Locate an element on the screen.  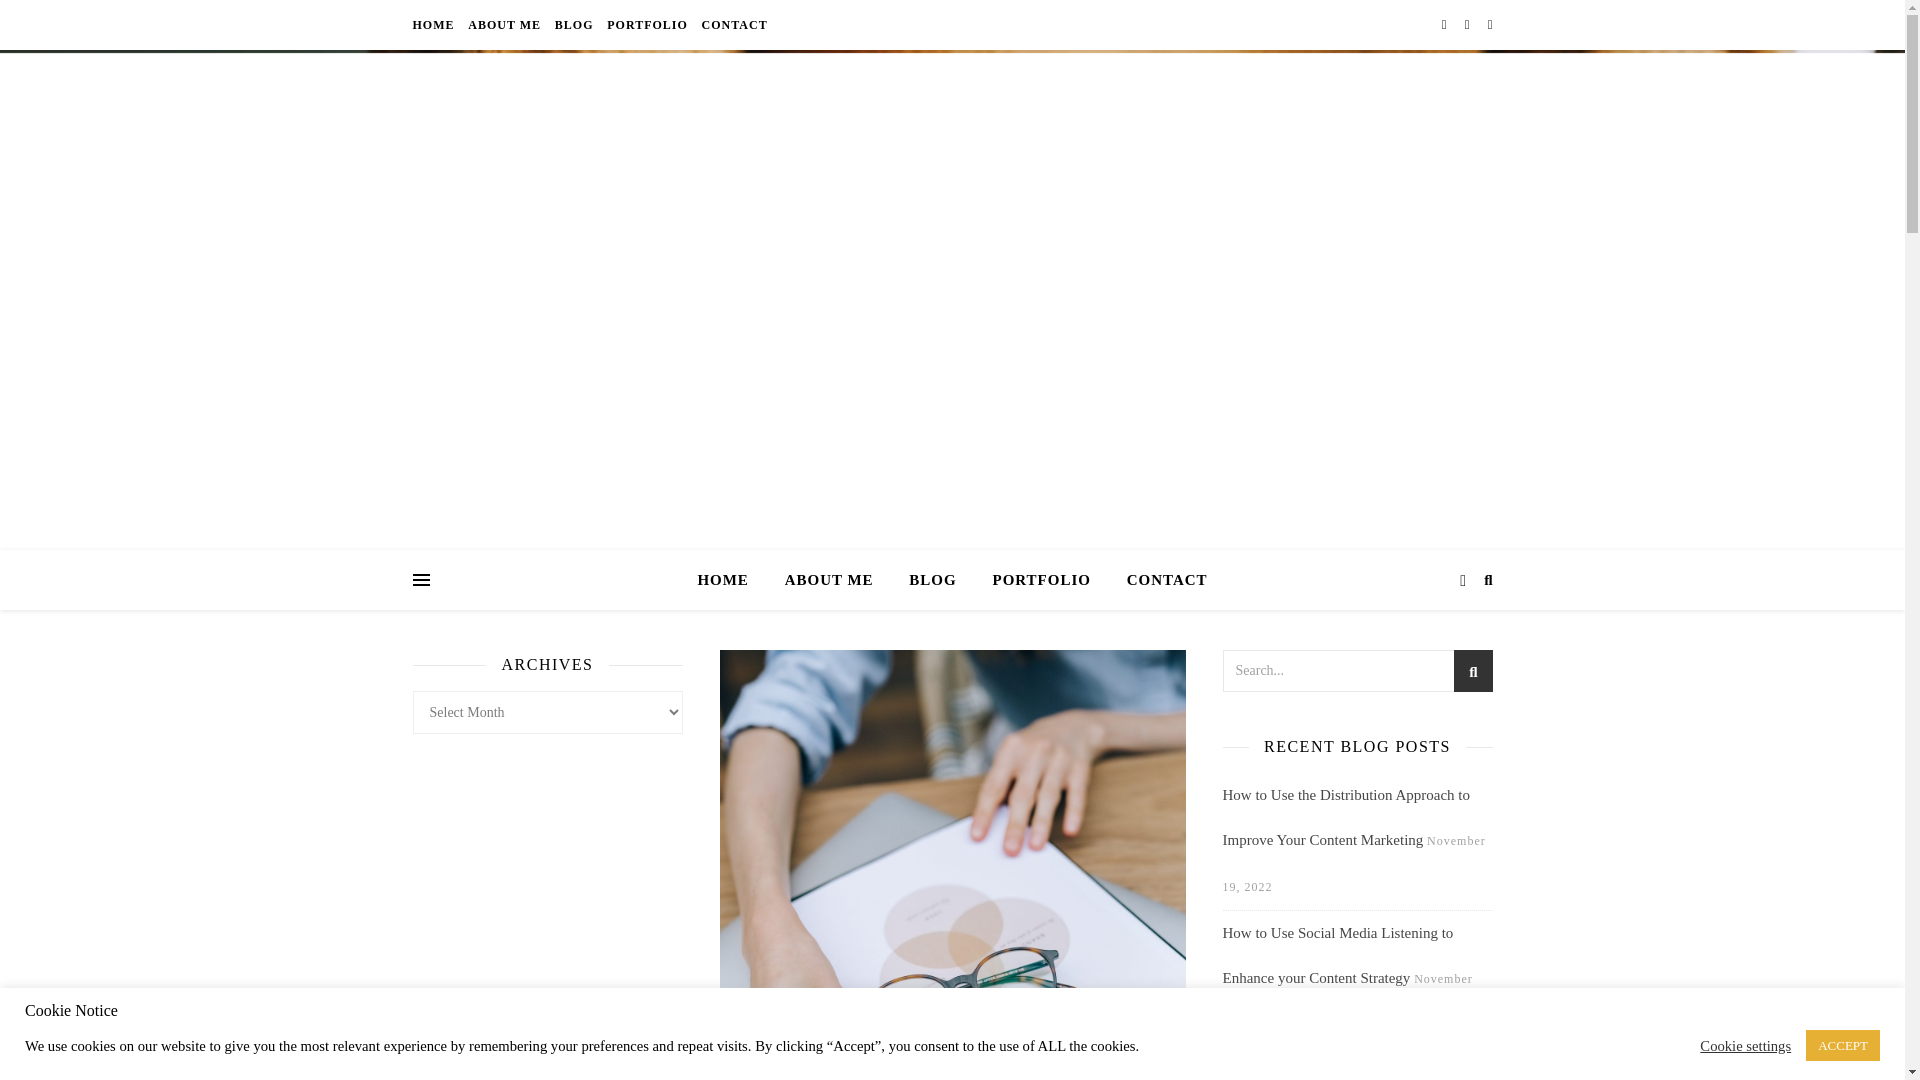
ABOUT ME is located at coordinates (830, 580).